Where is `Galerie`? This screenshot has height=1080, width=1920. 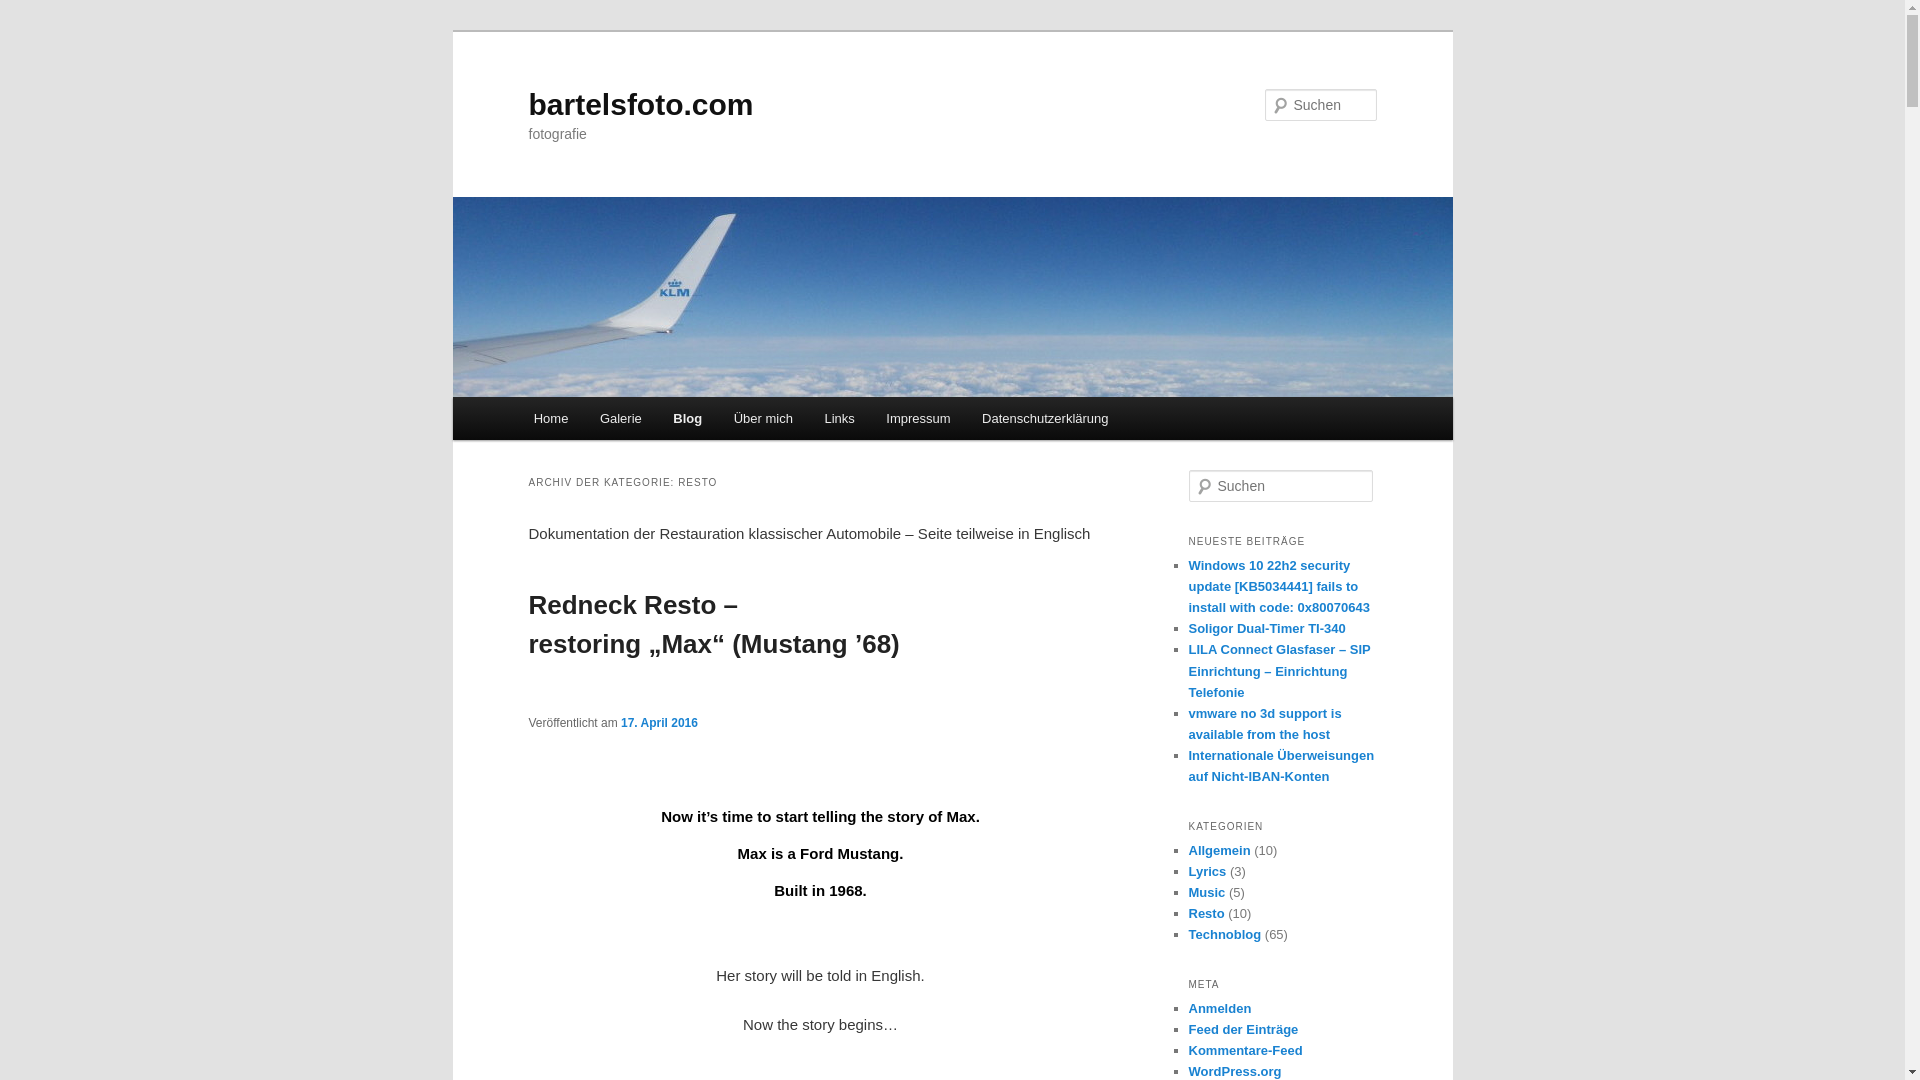 Galerie is located at coordinates (620, 418).